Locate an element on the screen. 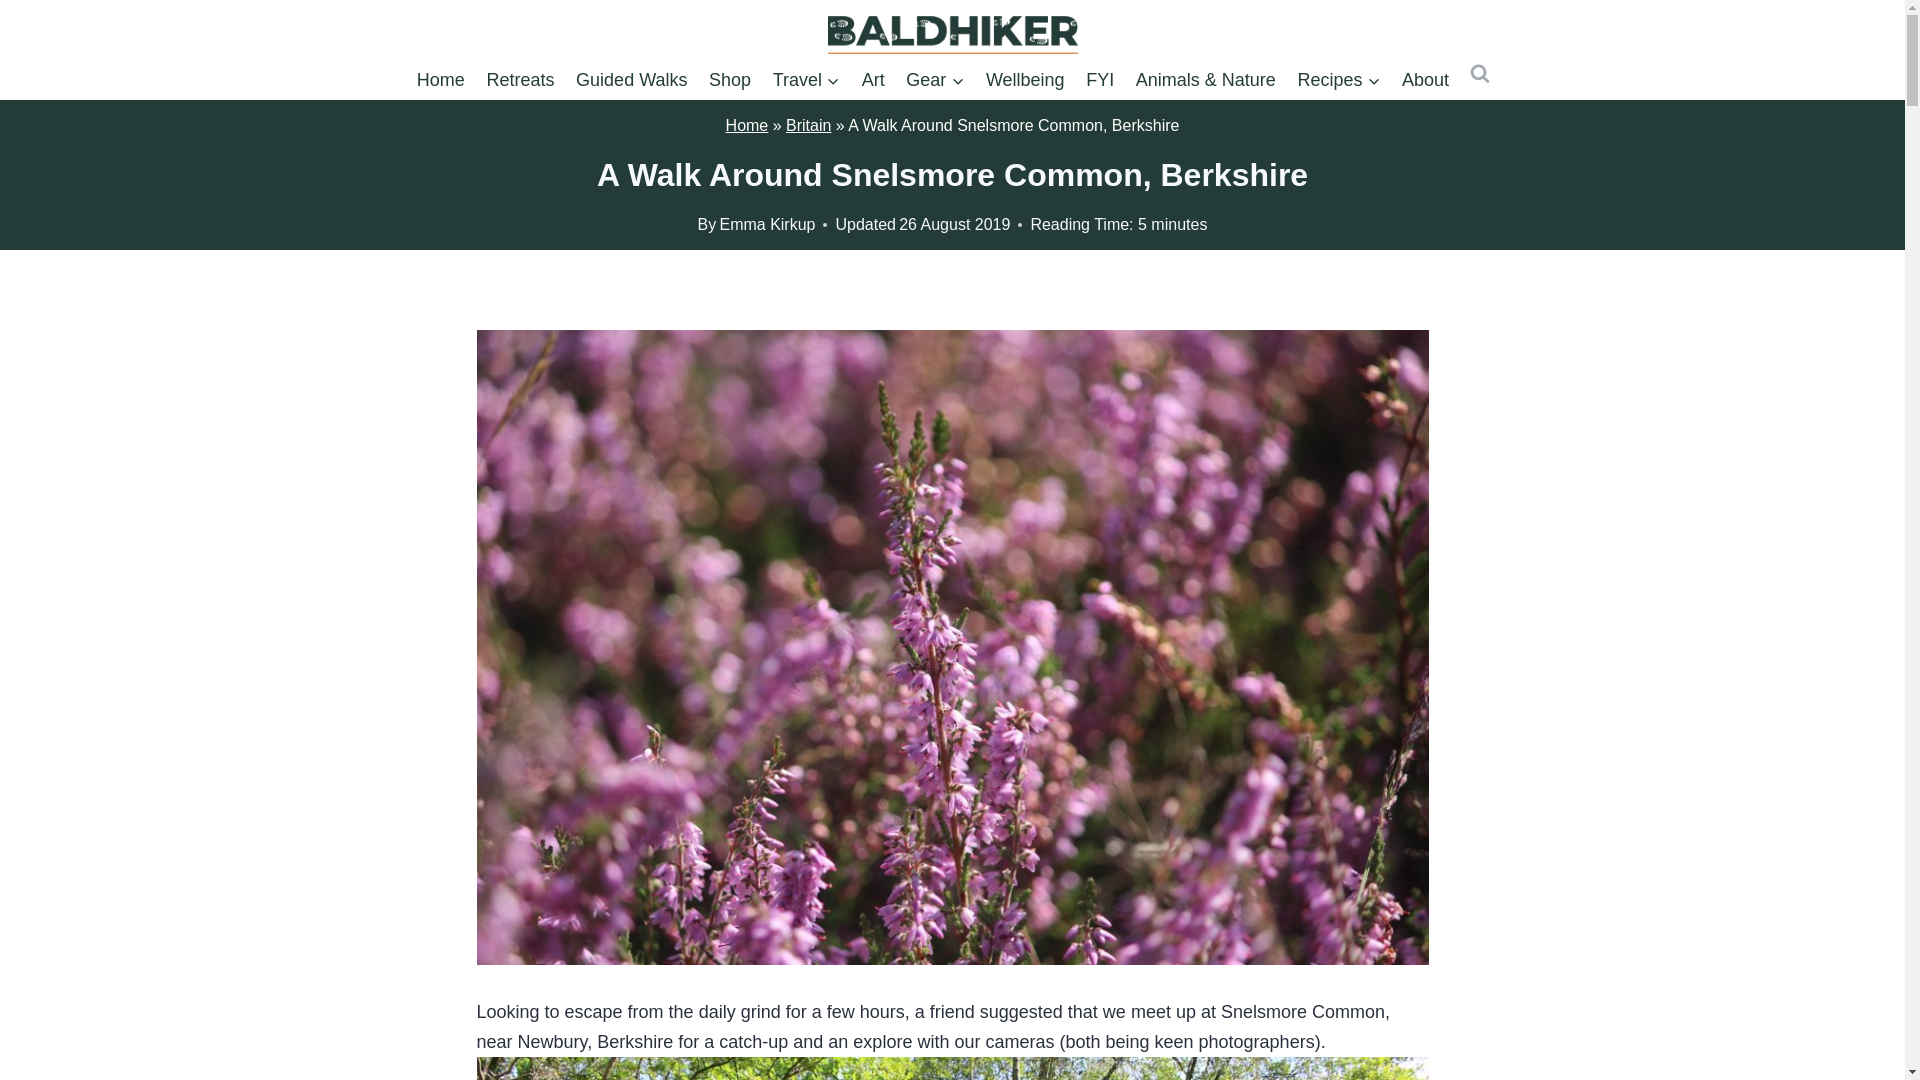  Art is located at coordinates (873, 80).